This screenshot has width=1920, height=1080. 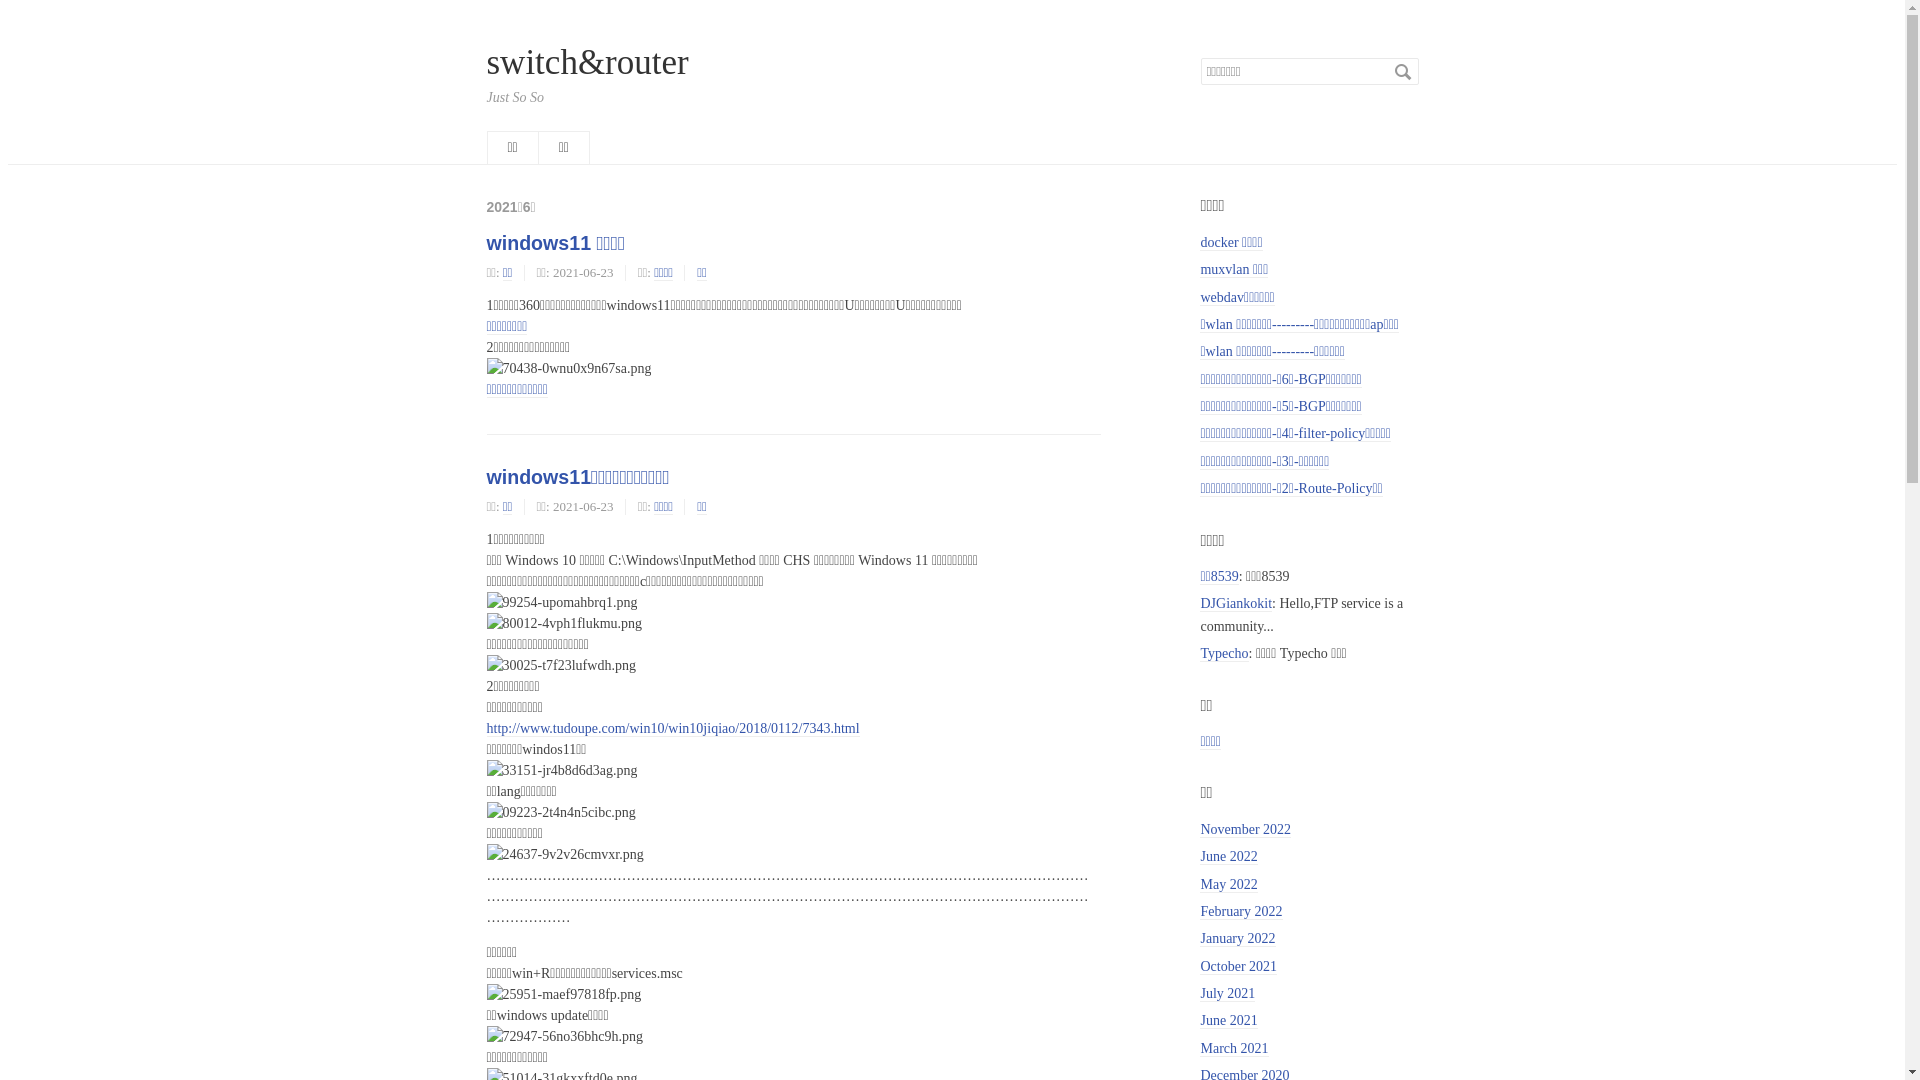 What do you see at coordinates (1234, 1049) in the screenshot?
I see `March 2021` at bounding box center [1234, 1049].